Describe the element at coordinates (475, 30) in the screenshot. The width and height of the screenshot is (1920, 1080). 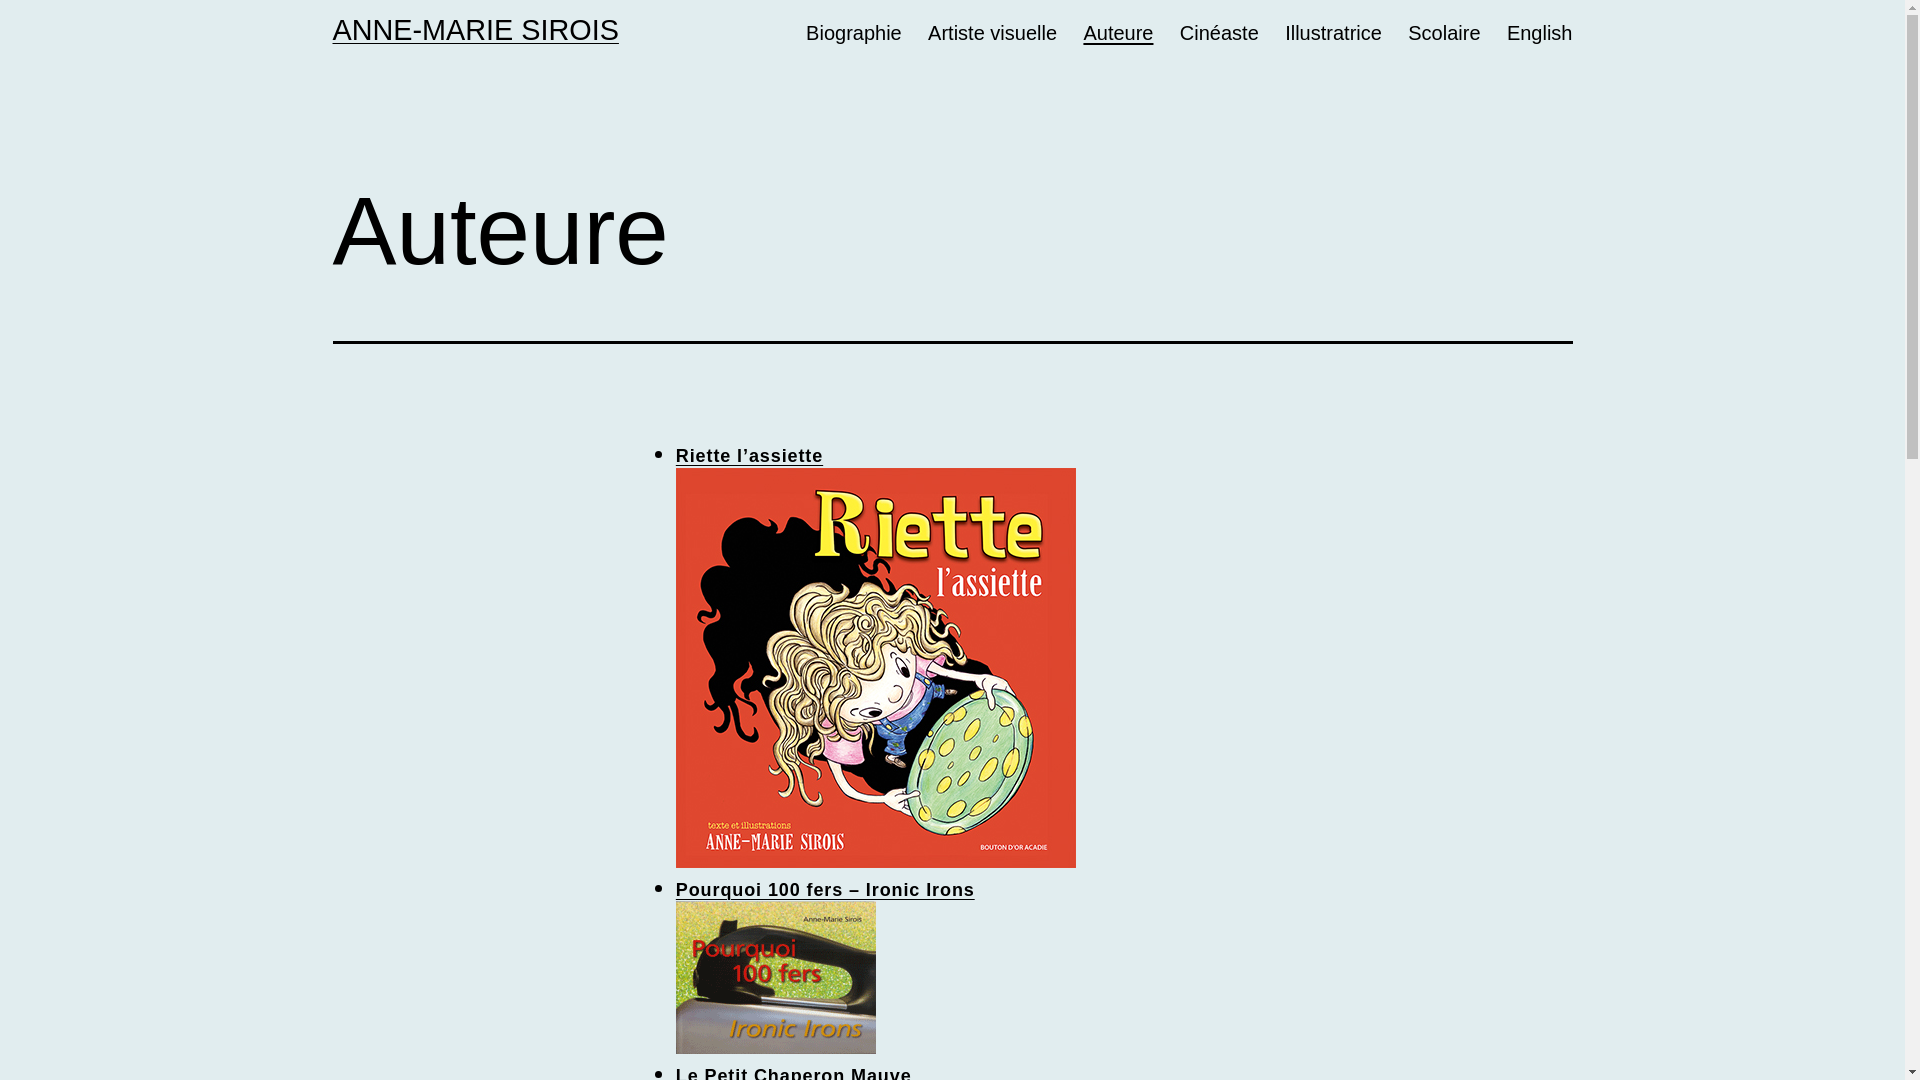
I see `ANNE-MARIE SIROIS` at that location.